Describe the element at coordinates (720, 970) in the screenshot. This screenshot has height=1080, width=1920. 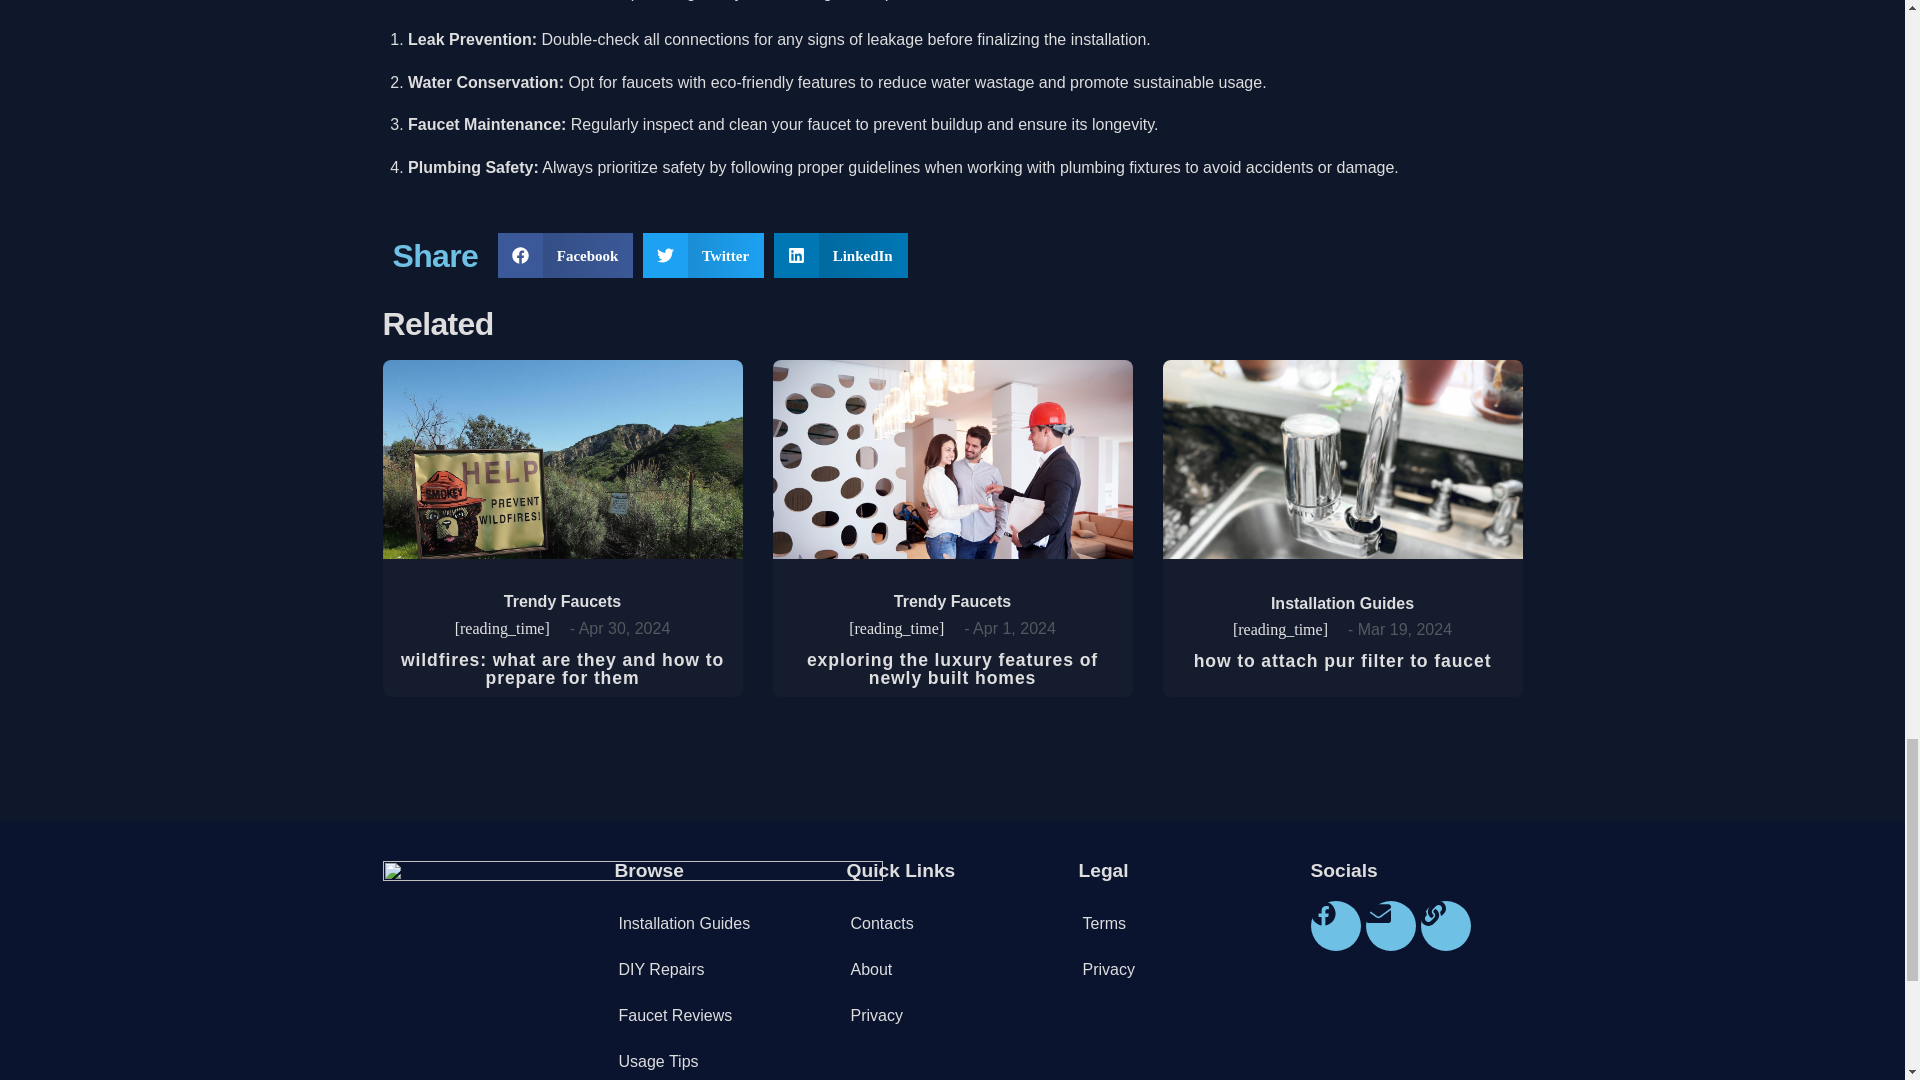
I see `DIY Repairs` at that location.